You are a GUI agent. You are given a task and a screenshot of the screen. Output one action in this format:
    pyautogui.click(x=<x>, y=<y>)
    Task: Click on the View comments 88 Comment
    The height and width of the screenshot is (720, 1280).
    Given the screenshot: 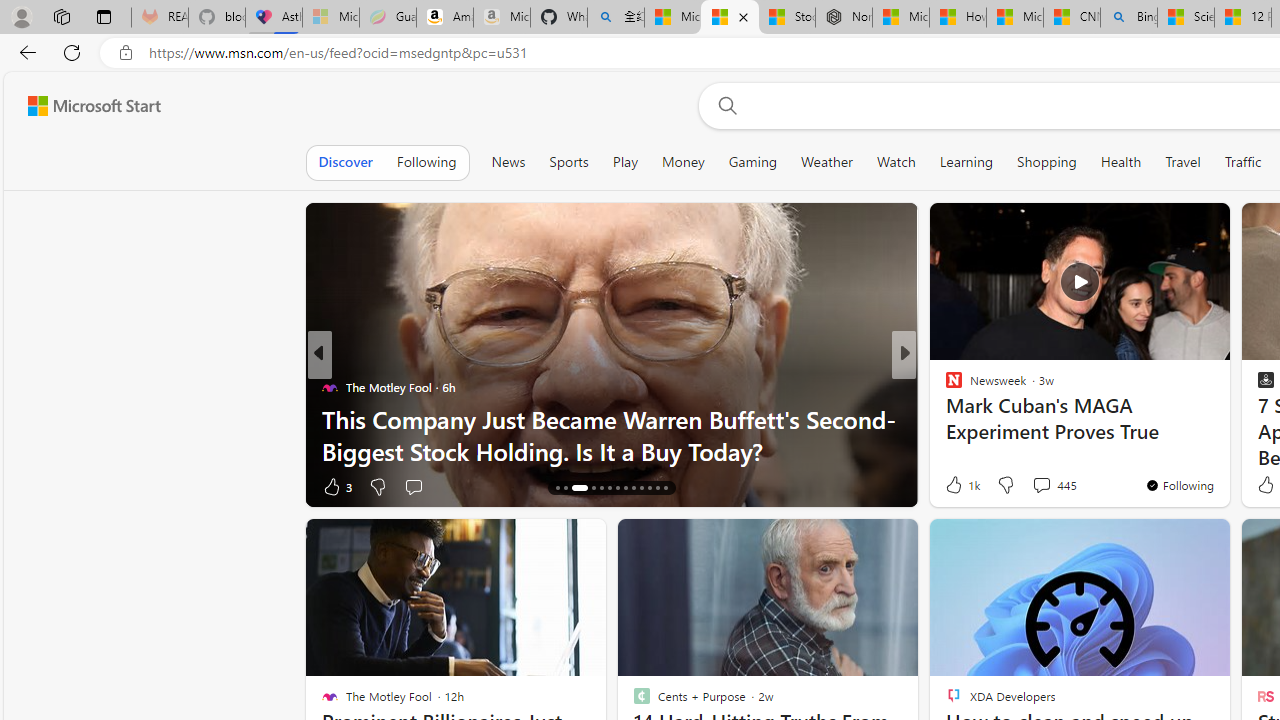 What is the action you would take?
    pyautogui.click(x=1052, y=486)
    